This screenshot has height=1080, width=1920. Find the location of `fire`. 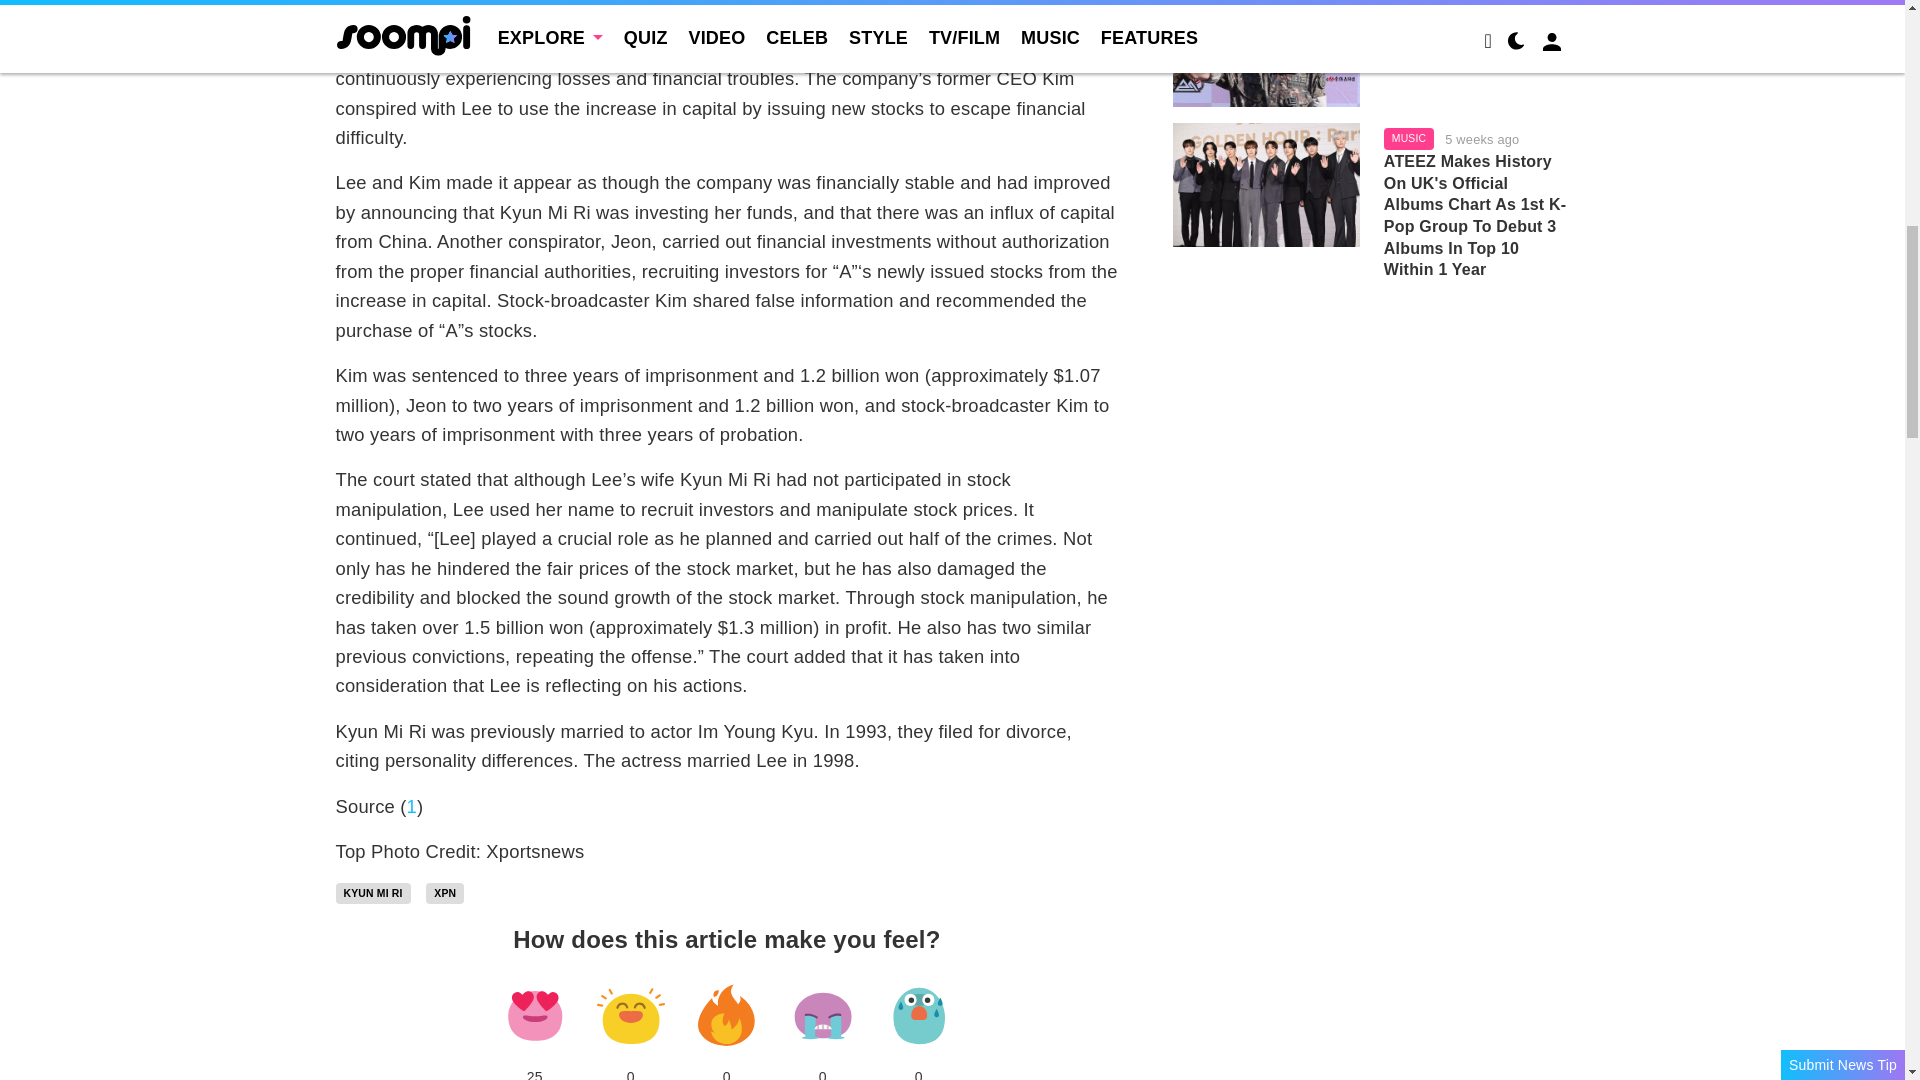

fire is located at coordinates (726, 1016).